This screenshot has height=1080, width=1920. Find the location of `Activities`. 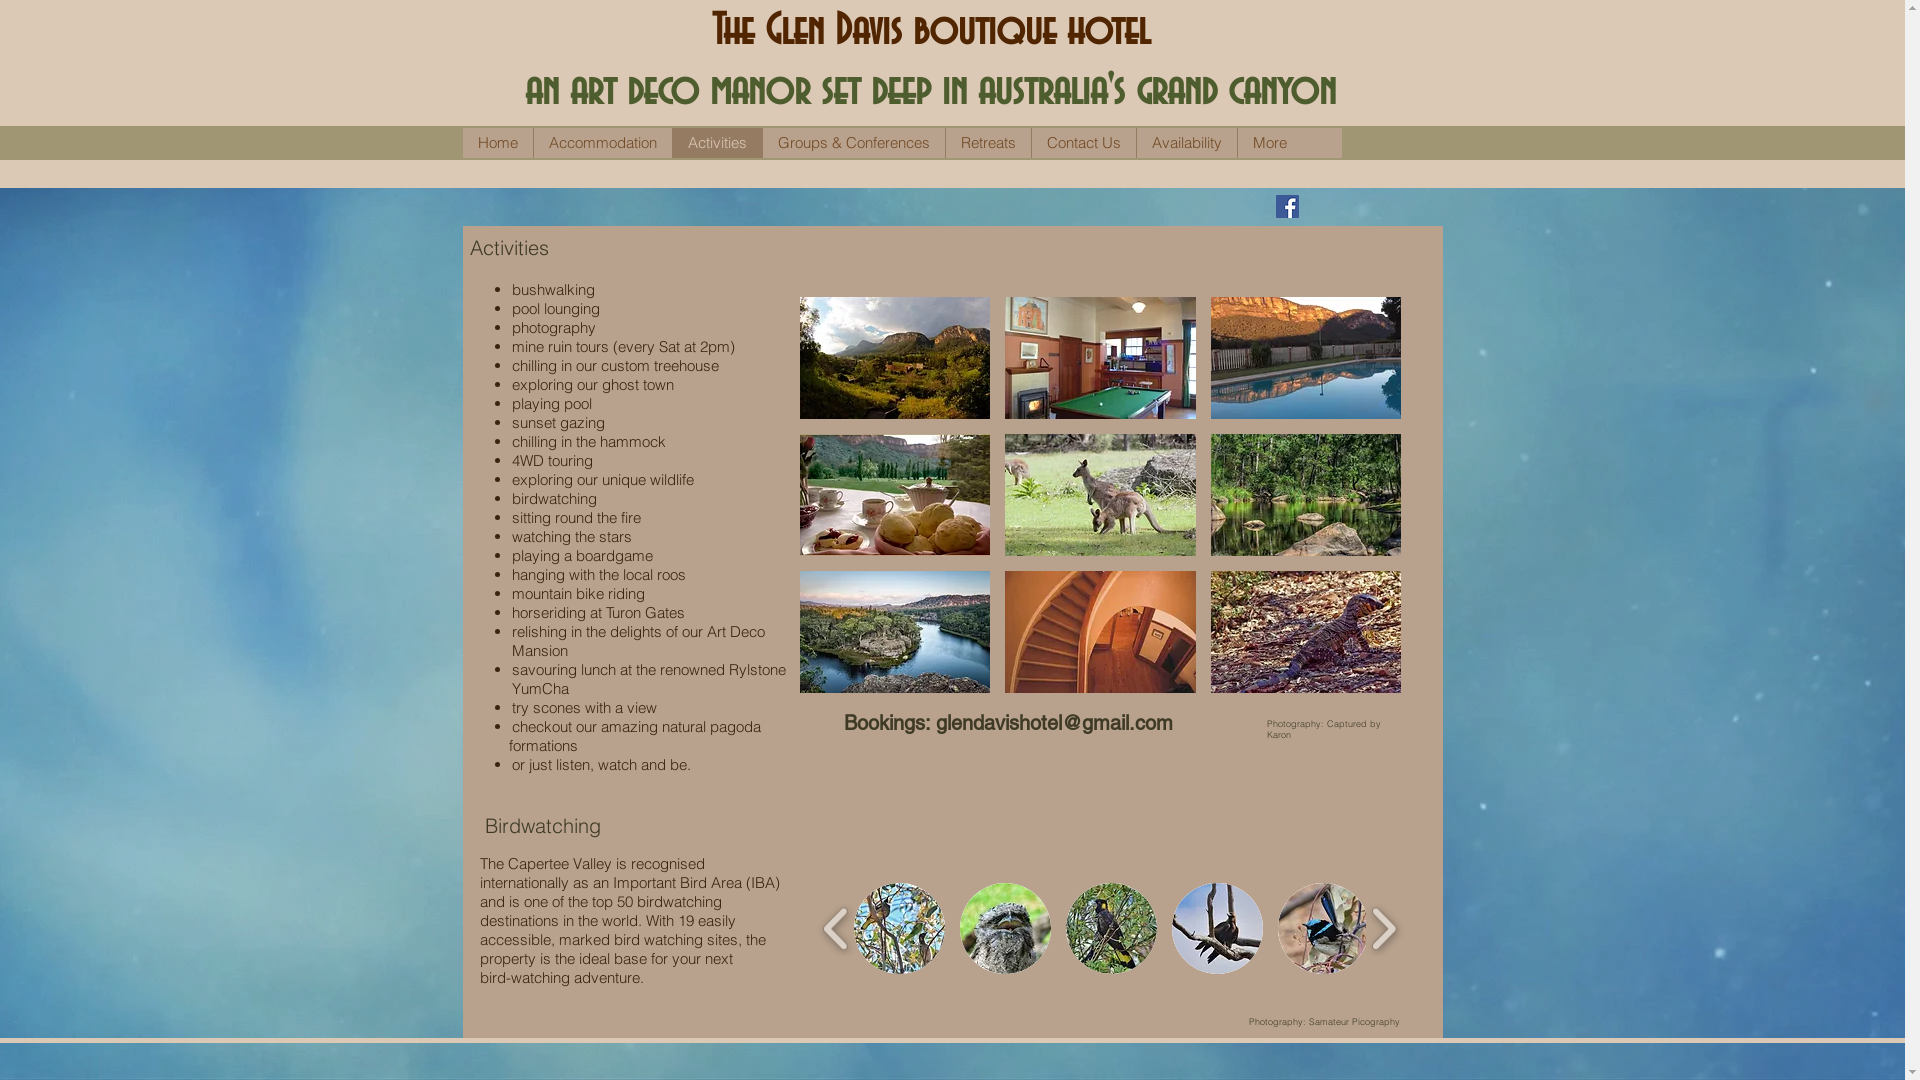

Activities is located at coordinates (717, 143).